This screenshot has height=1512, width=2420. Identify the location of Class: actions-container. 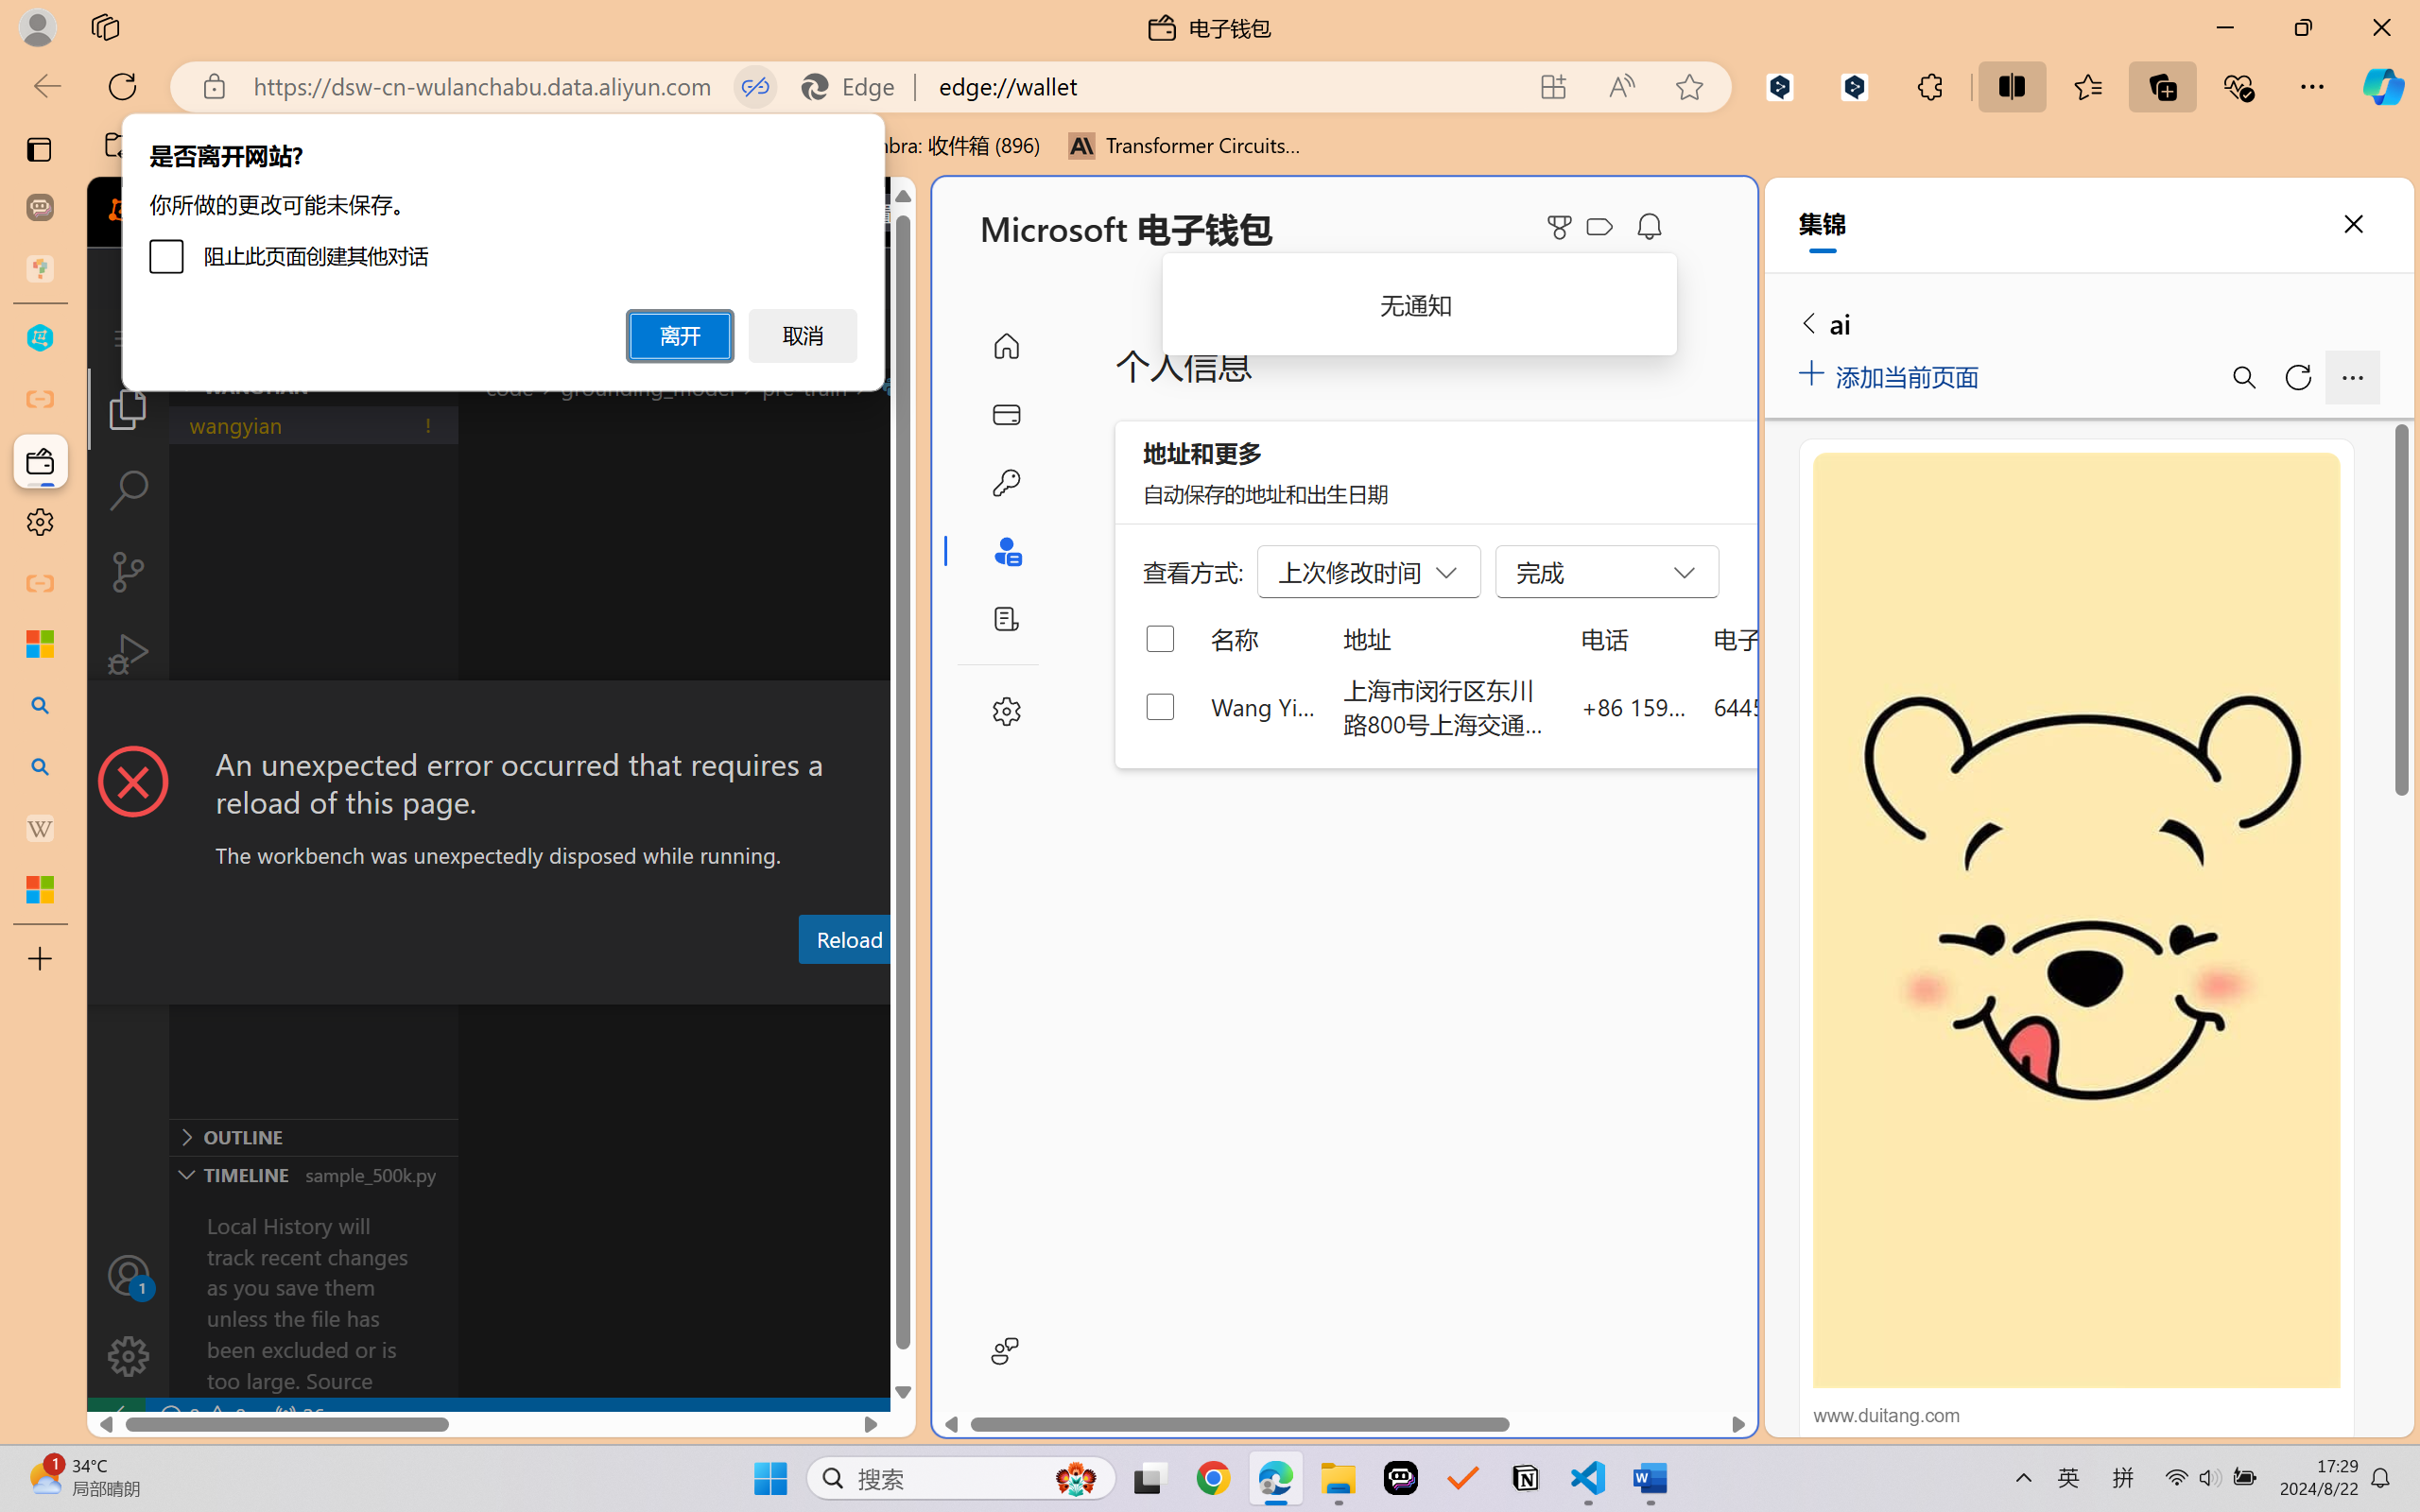
(501, 715).